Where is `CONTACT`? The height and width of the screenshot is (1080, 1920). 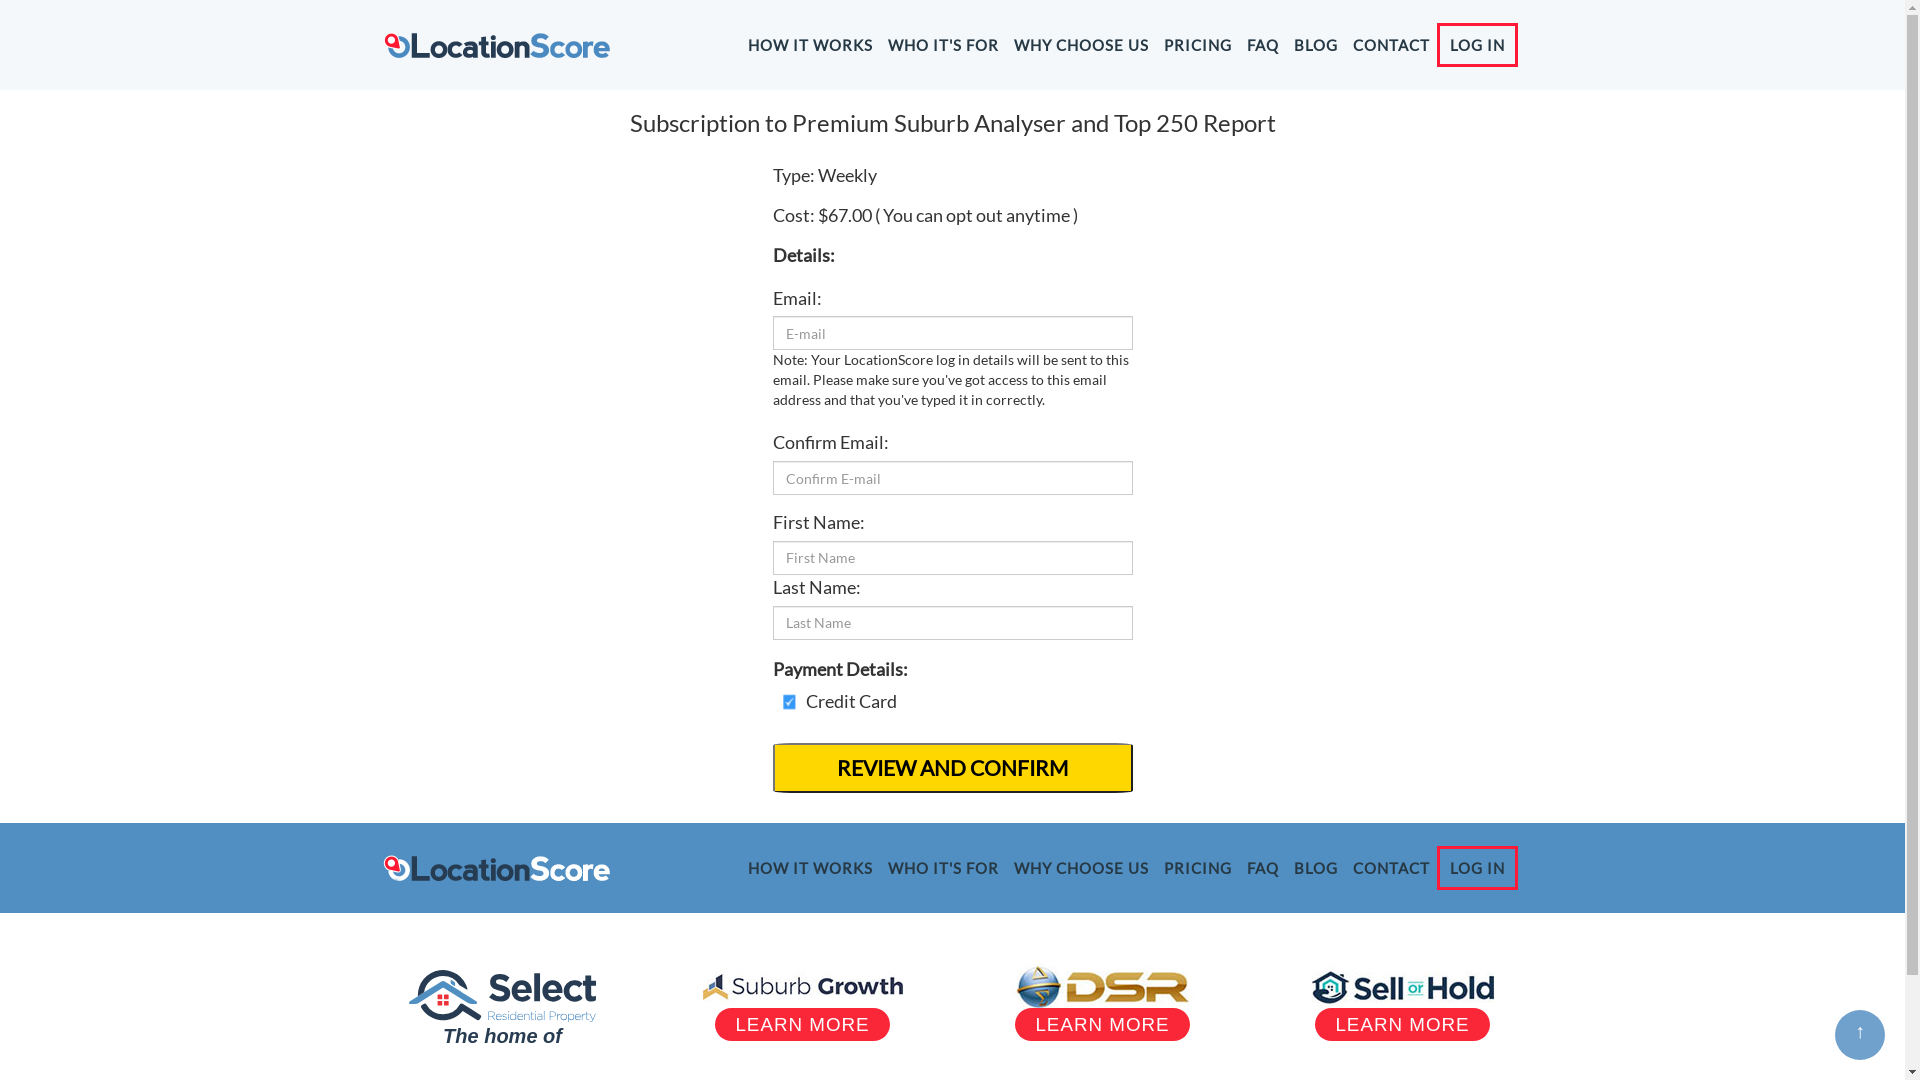 CONTACT is located at coordinates (1390, 45).